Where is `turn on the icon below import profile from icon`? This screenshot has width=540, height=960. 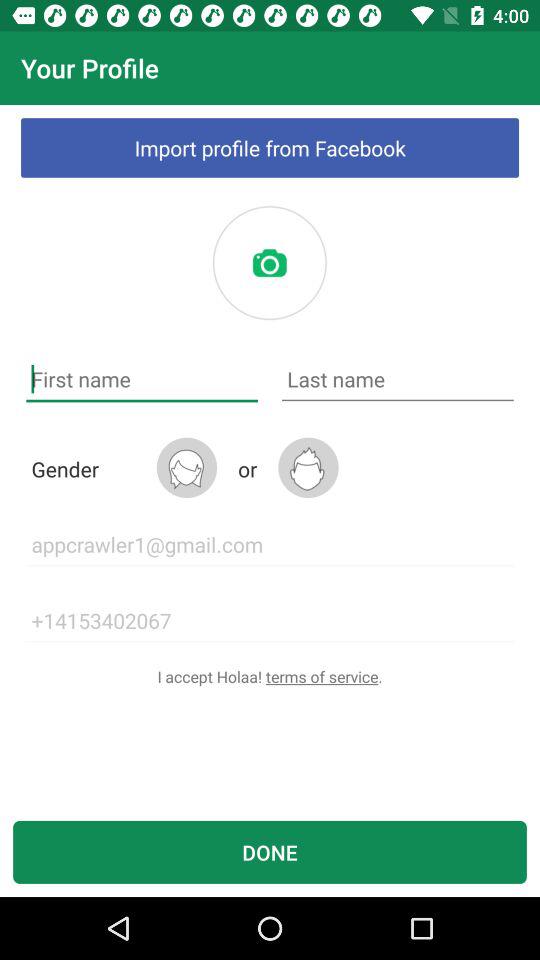
turn on the icon below import profile from icon is located at coordinates (269, 263).